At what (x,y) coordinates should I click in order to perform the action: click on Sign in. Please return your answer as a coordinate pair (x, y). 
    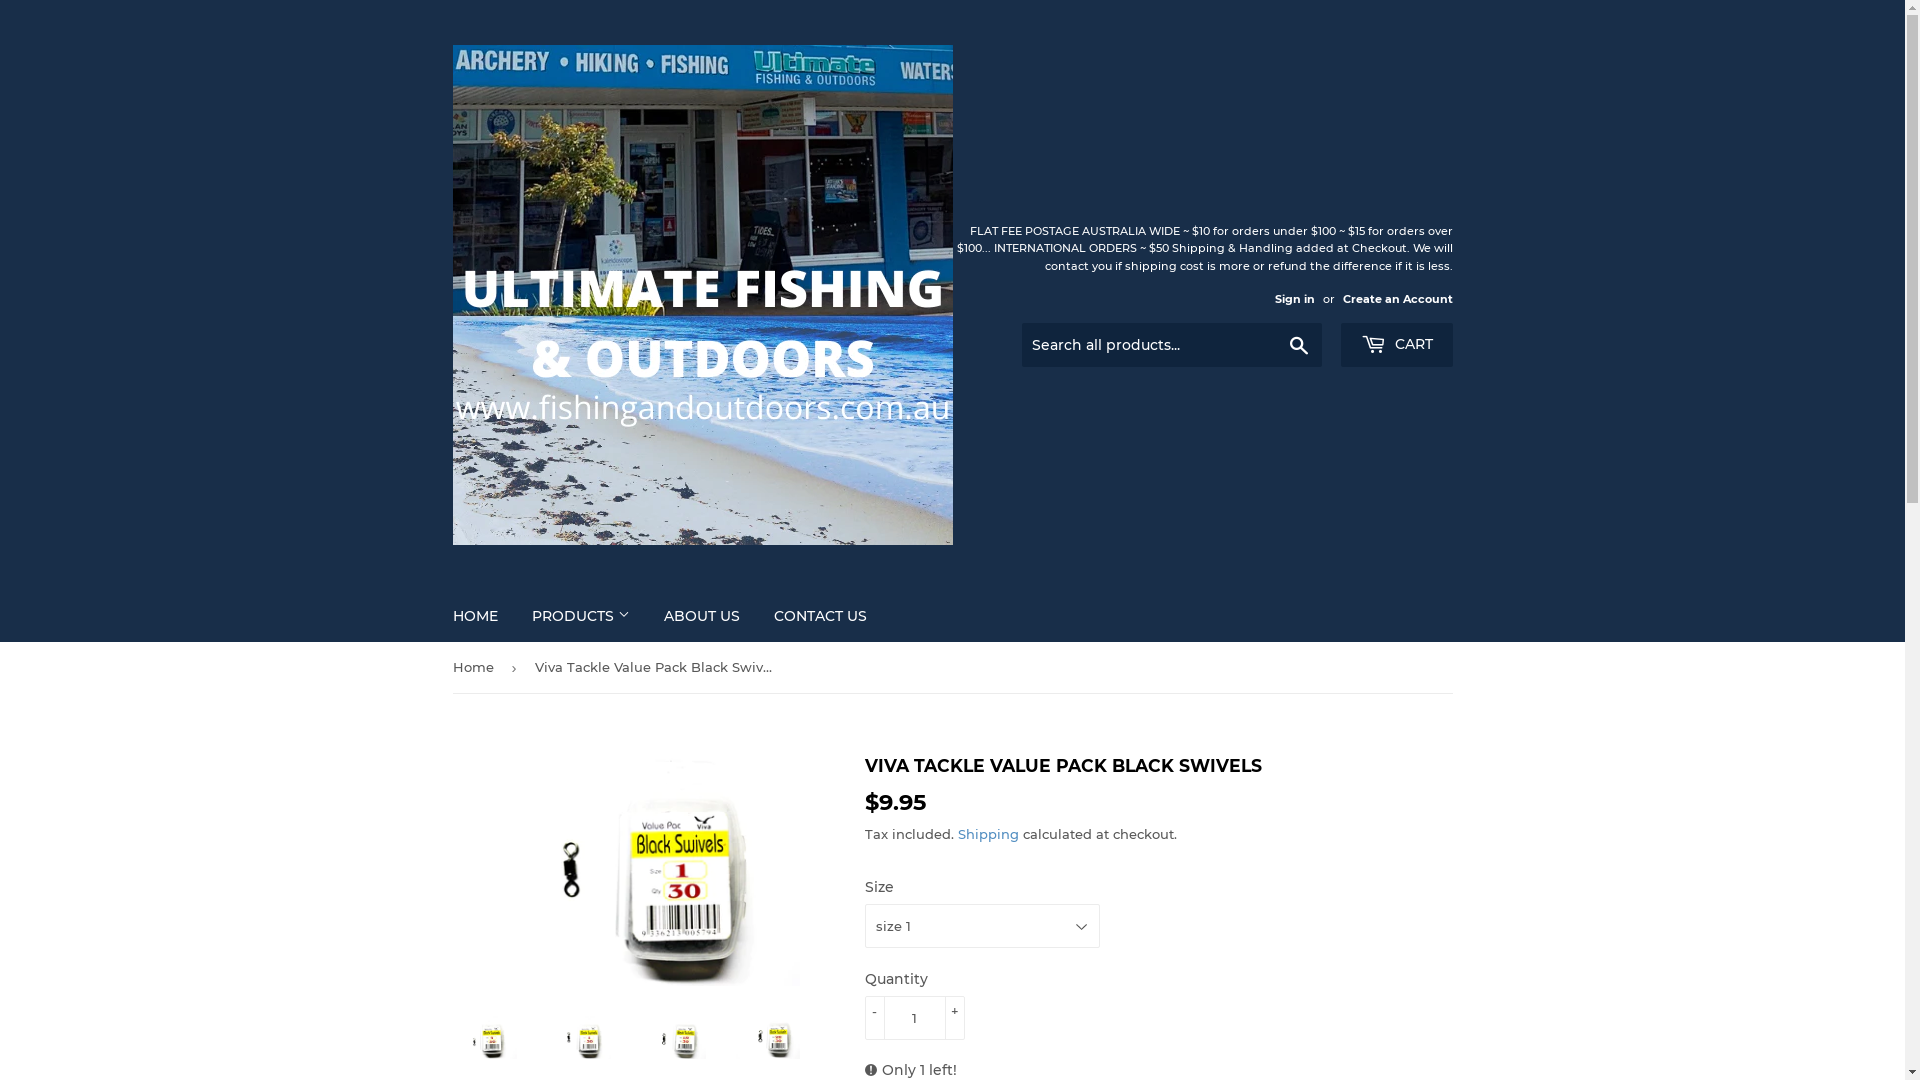
    Looking at the image, I should click on (1294, 299).